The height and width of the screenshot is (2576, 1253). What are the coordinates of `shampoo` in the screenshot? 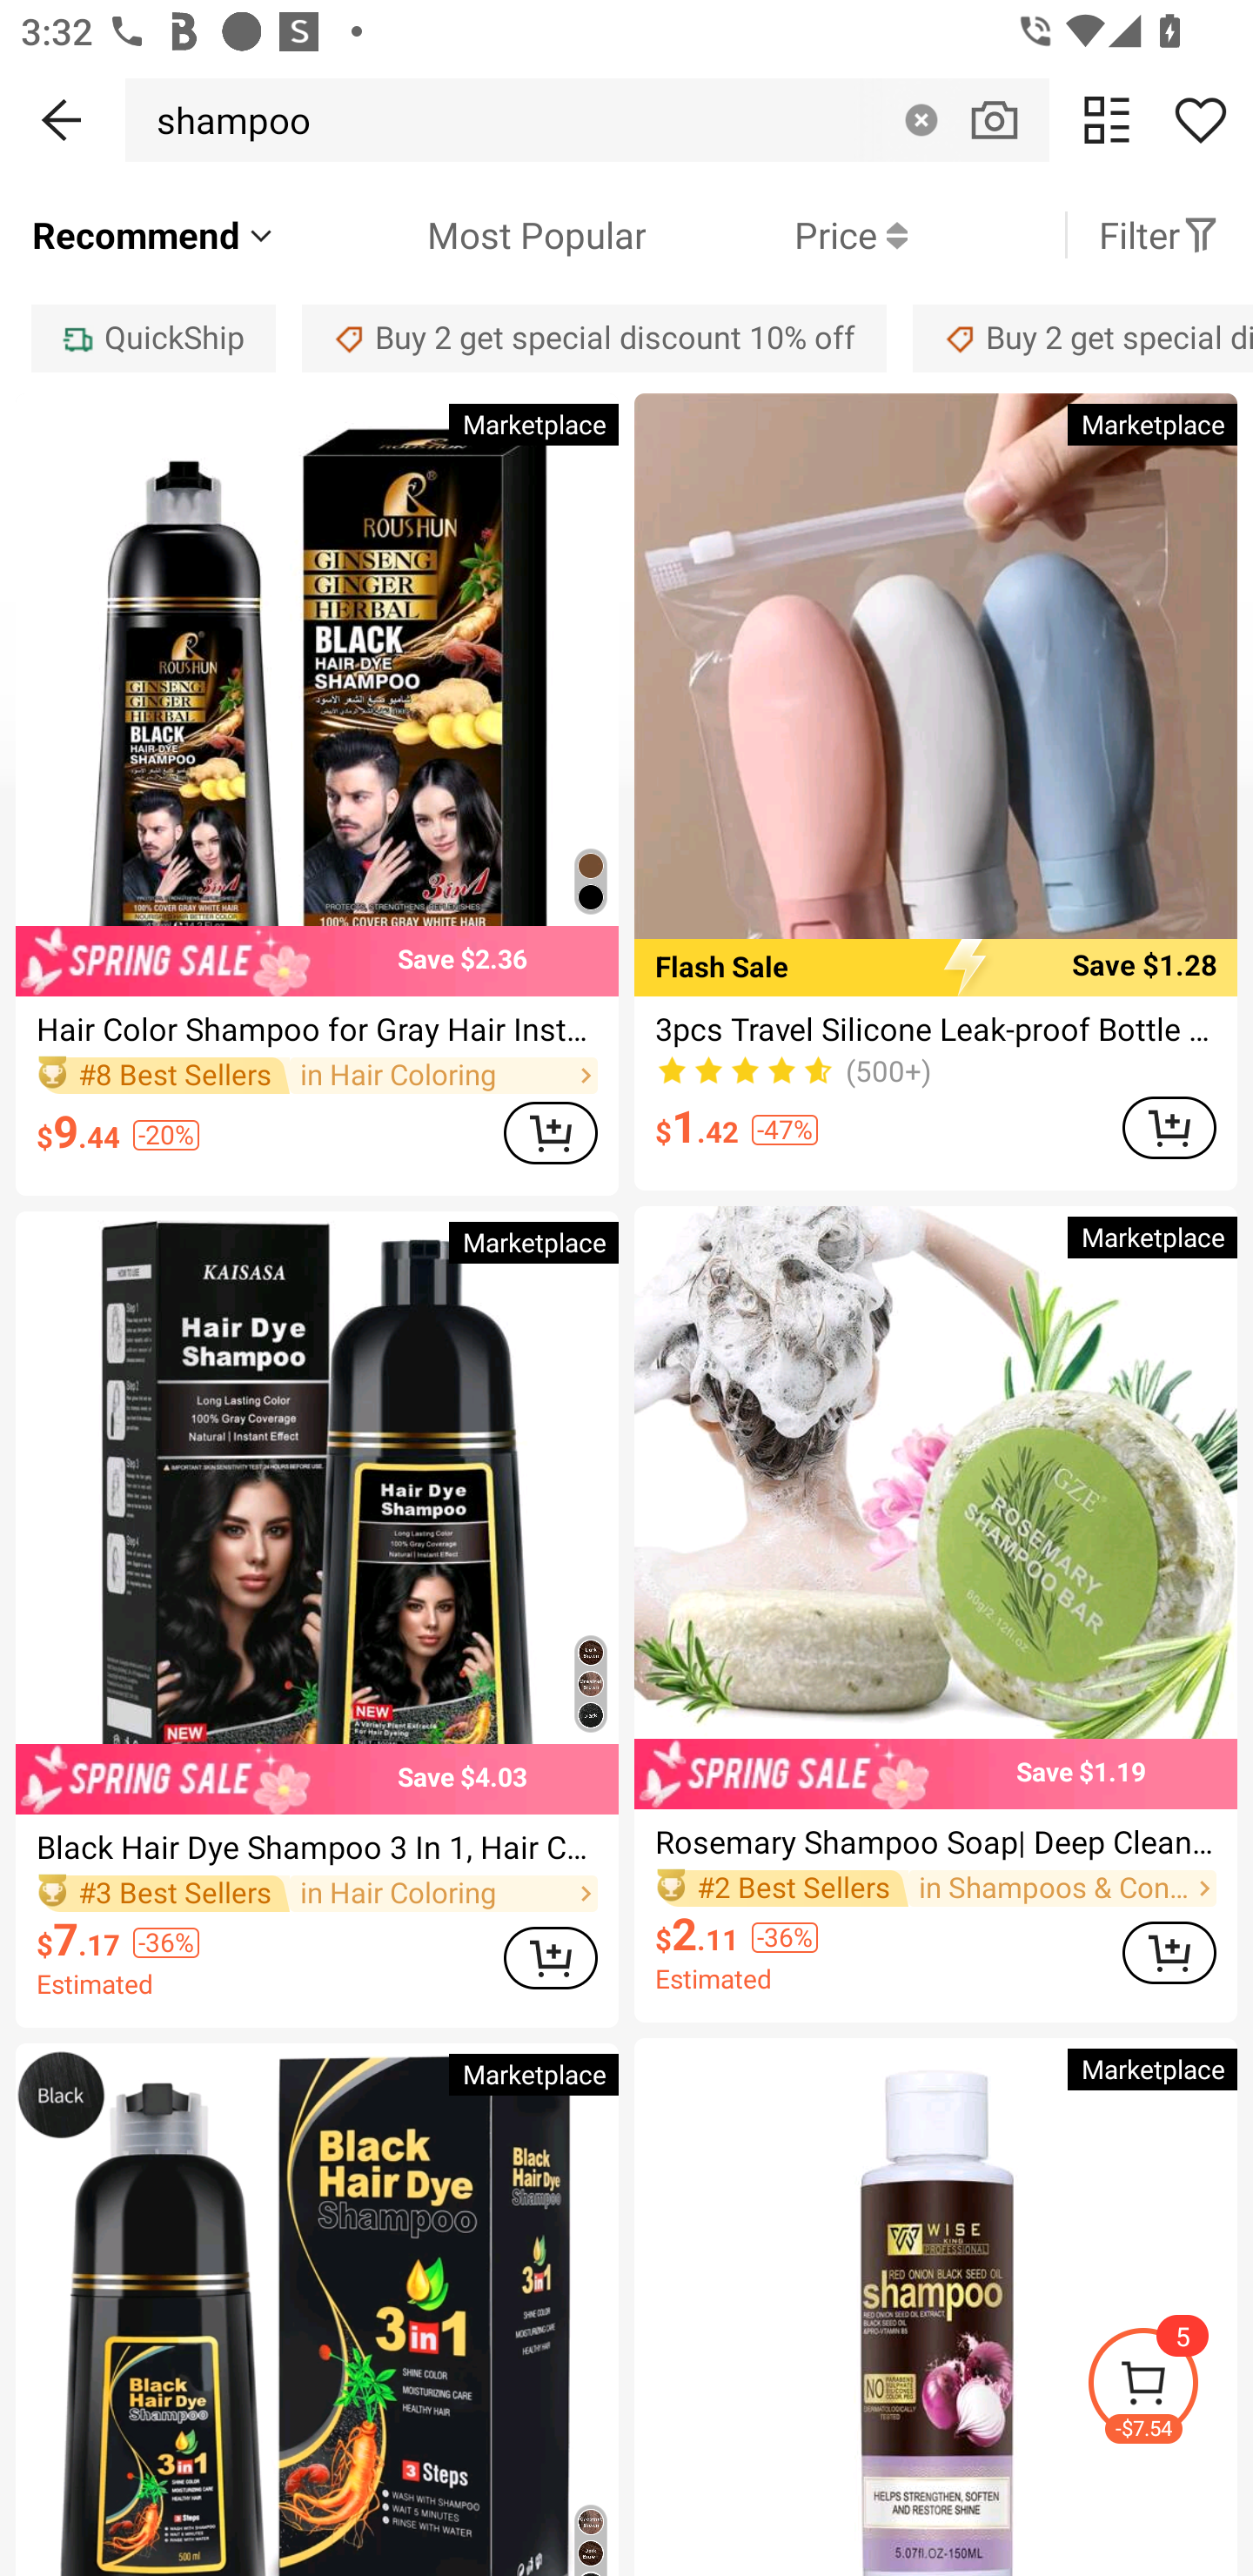 It's located at (225, 119).